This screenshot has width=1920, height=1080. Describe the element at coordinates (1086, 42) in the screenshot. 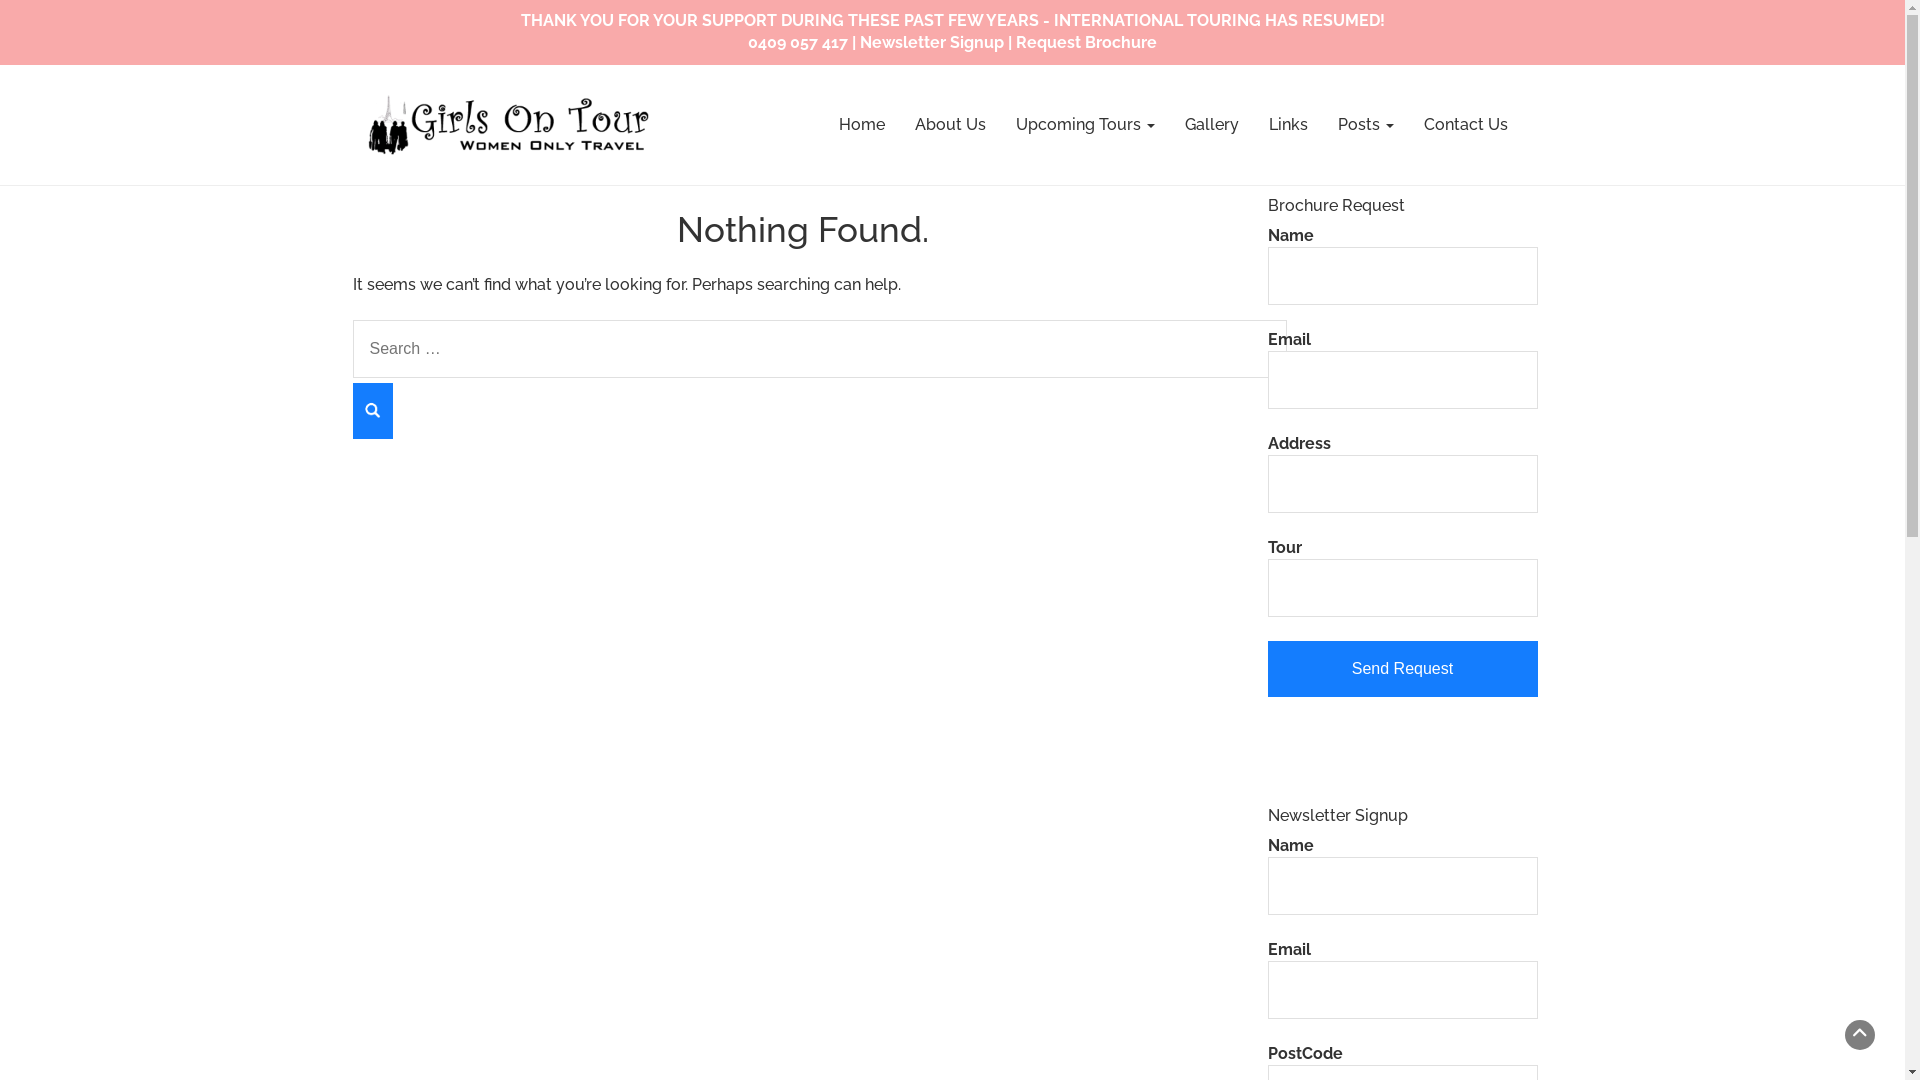

I see `Request Brochure` at that location.